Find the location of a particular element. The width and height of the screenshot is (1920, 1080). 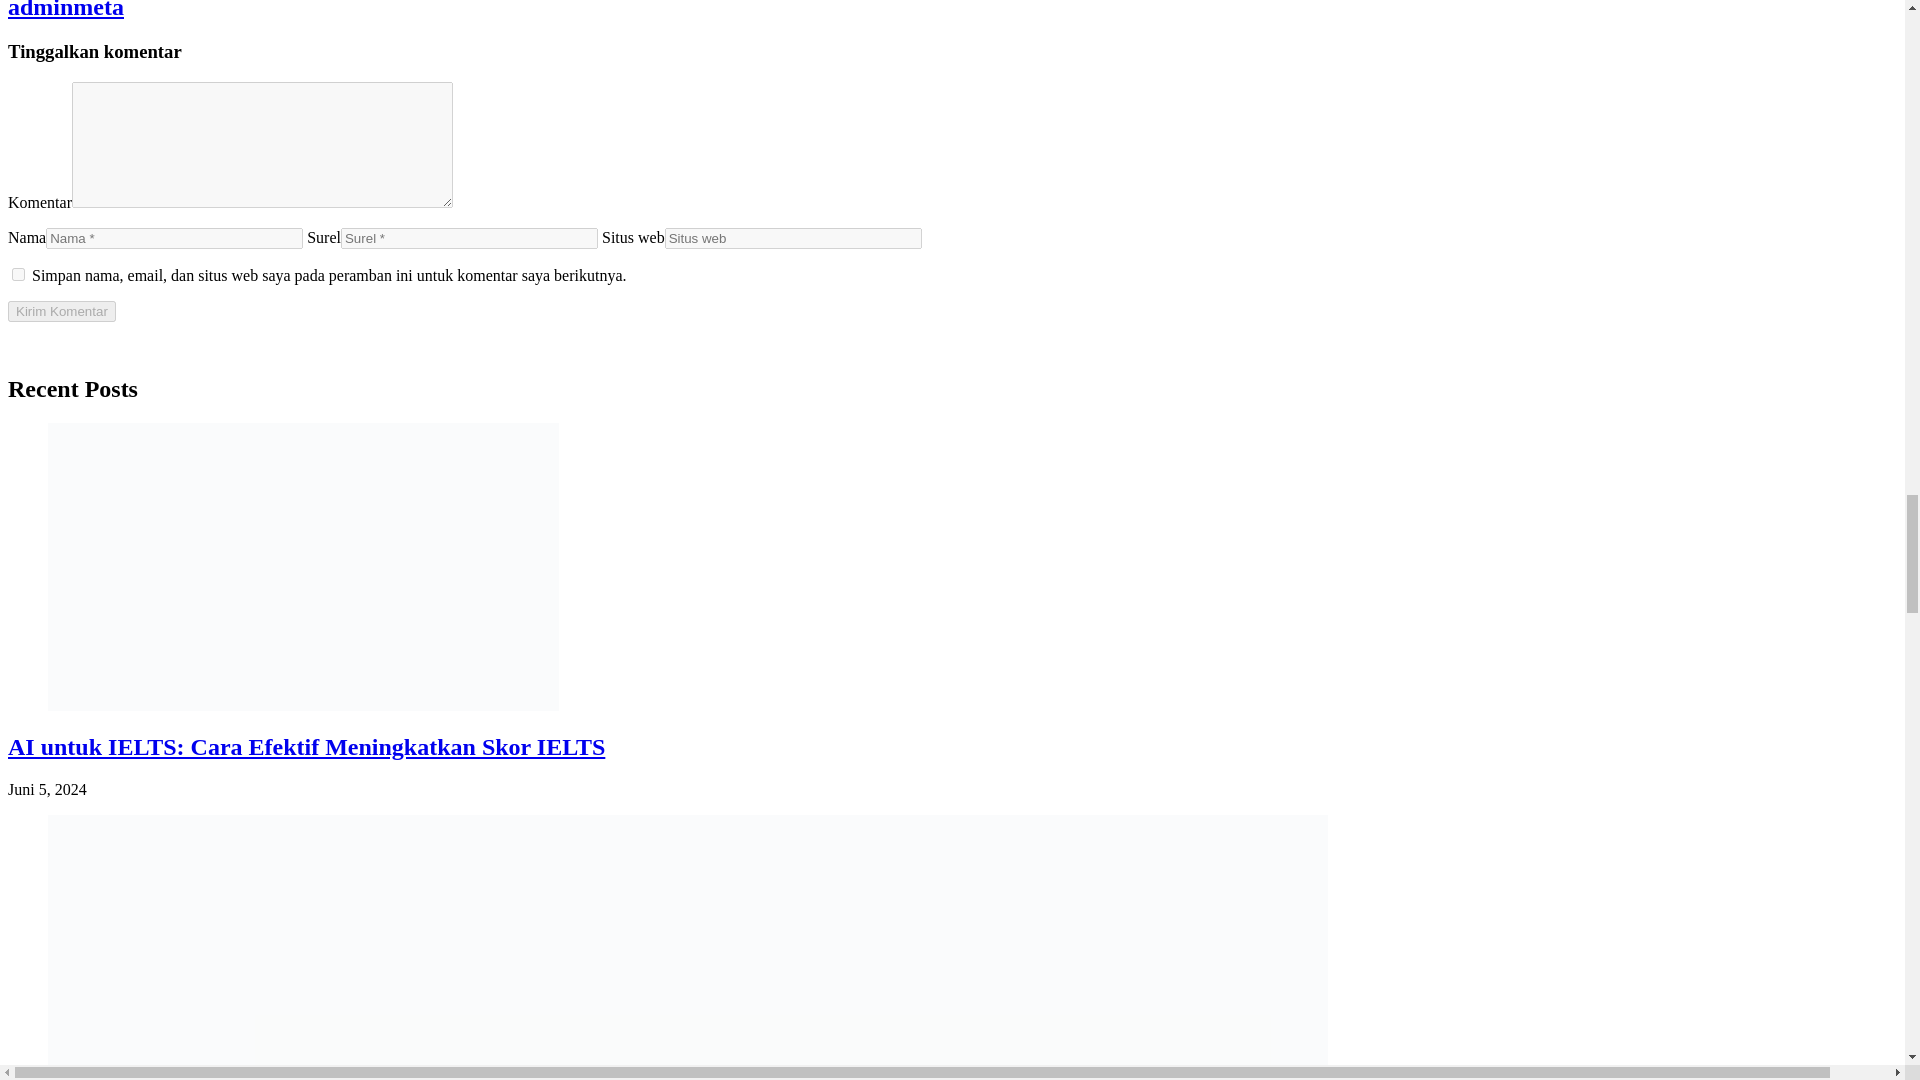

Kirim Komentar is located at coordinates (61, 311).